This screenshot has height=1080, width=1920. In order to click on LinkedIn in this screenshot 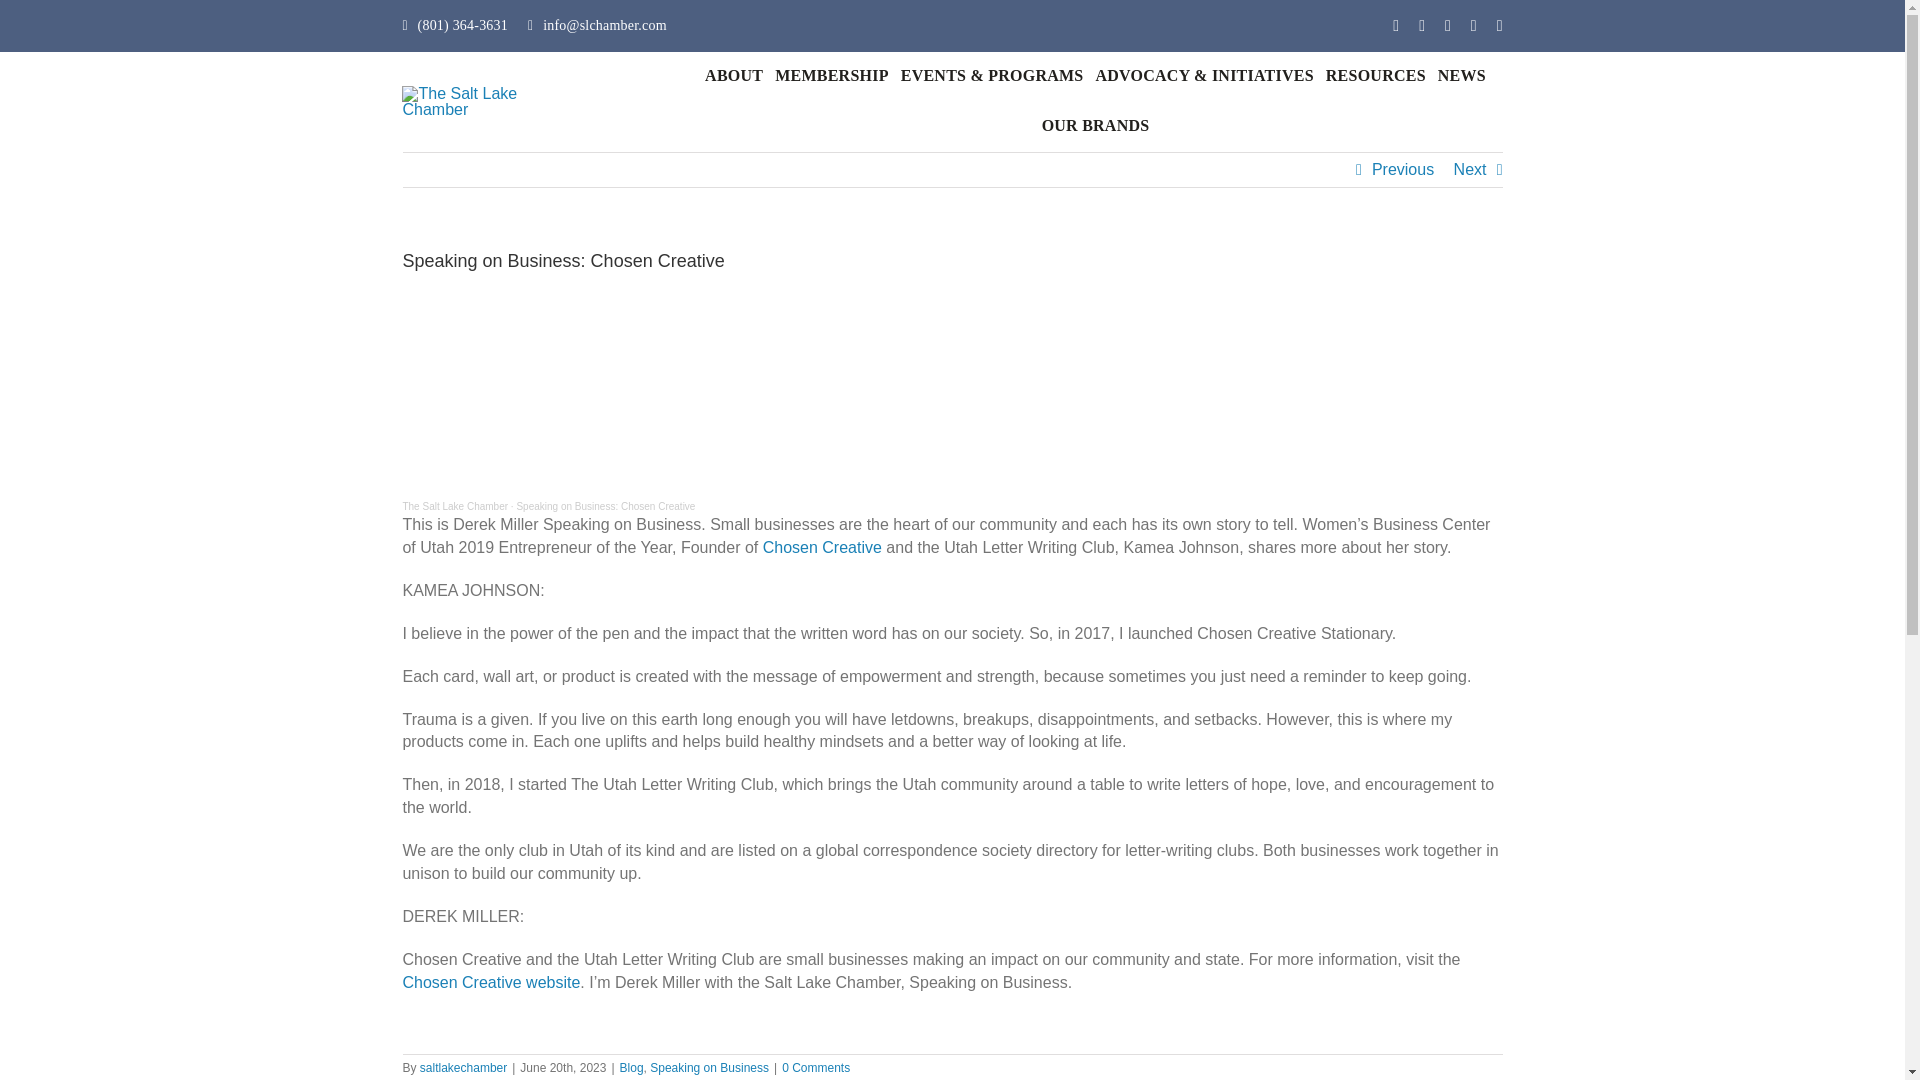, I will do `click(1500, 26)`.